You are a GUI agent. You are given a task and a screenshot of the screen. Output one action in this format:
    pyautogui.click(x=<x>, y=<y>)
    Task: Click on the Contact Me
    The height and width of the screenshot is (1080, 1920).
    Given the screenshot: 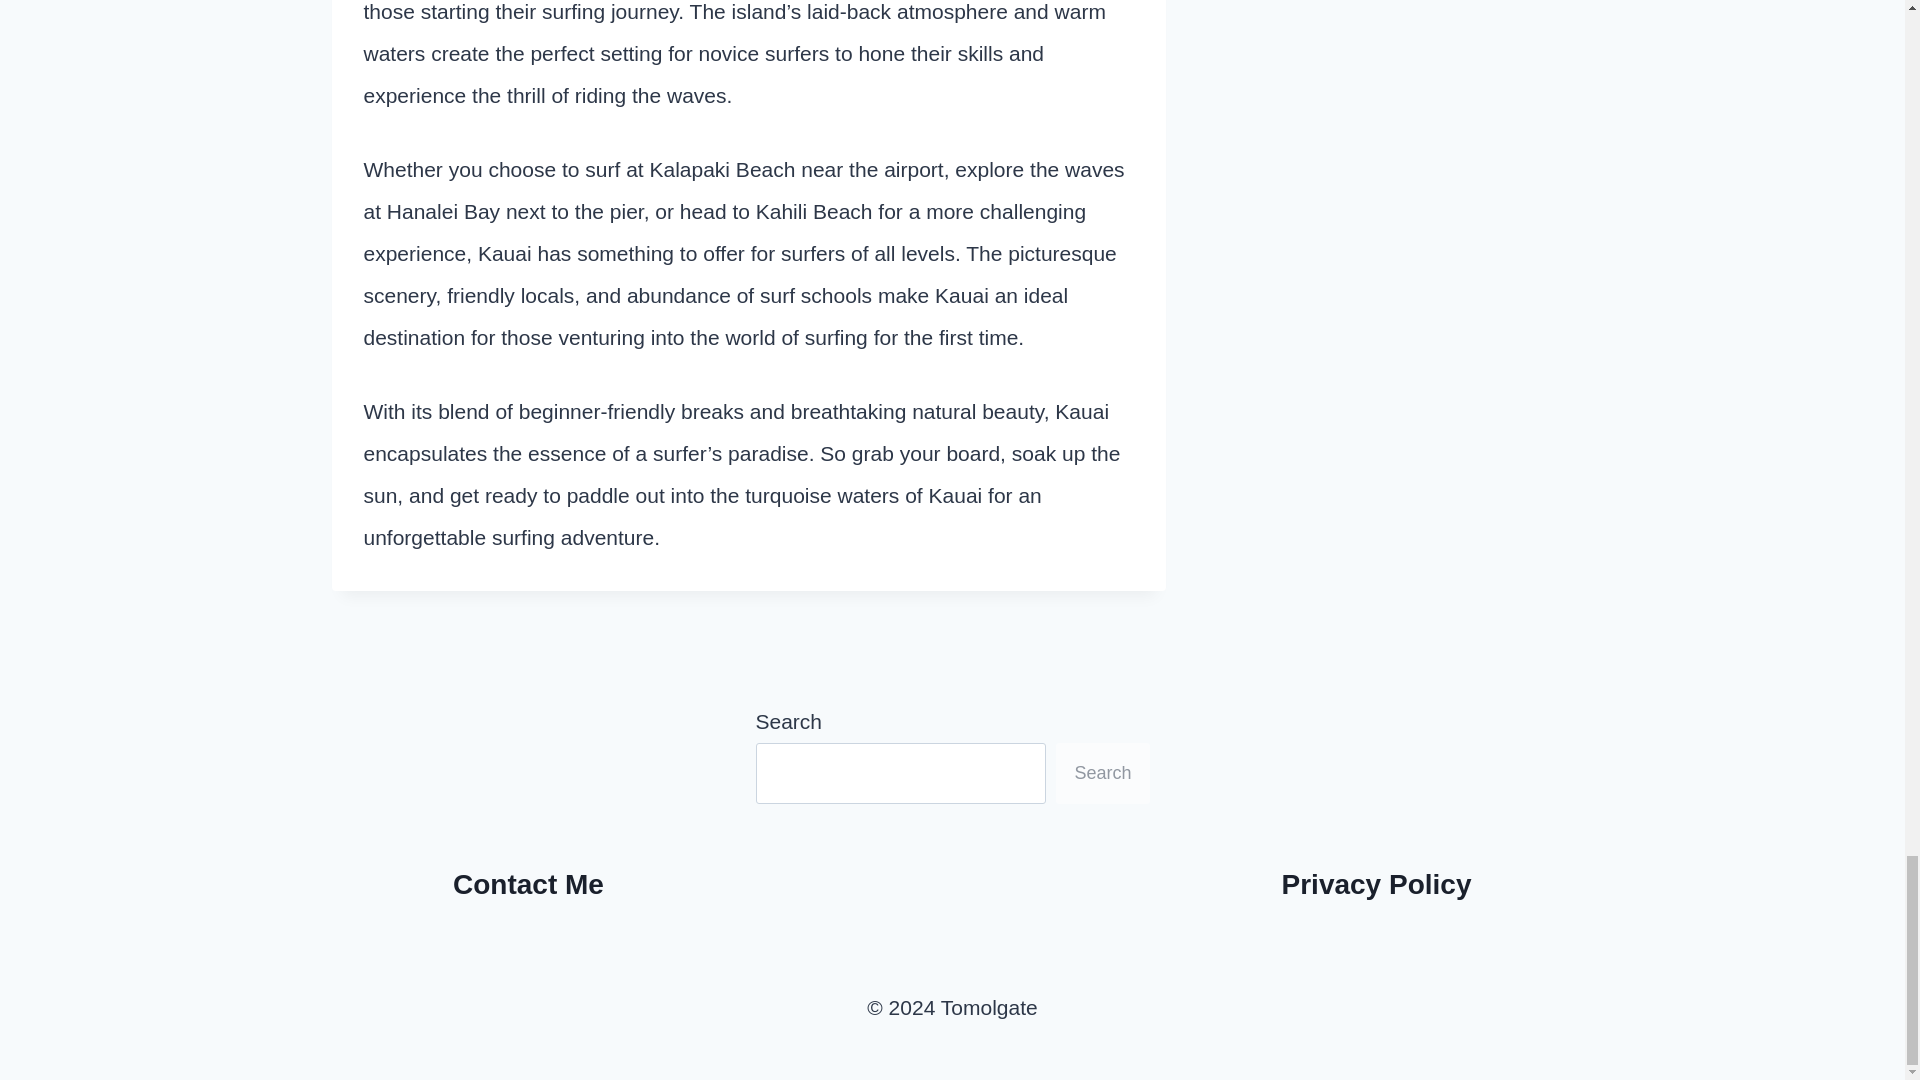 What is the action you would take?
    pyautogui.click(x=528, y=884)
    